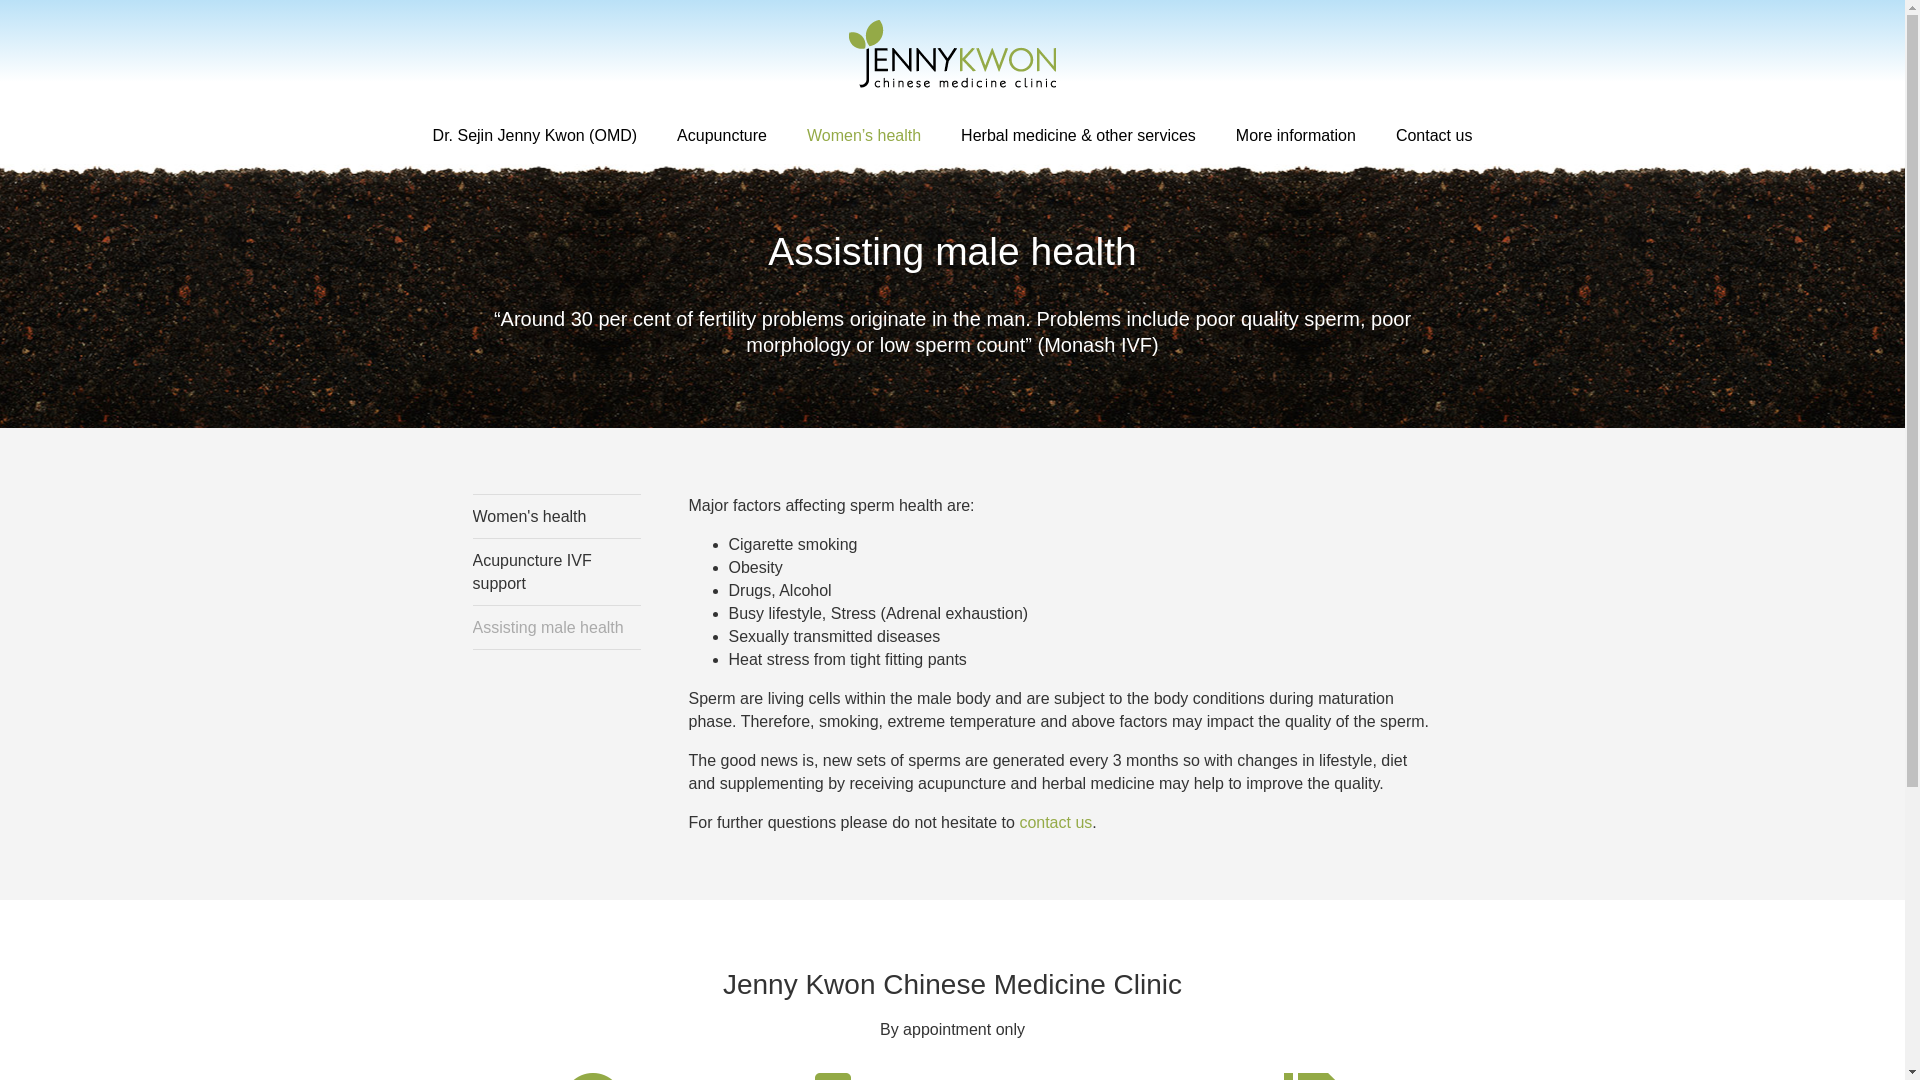 This screenshot has height=1080, width=1920. I want to click on Contact us, so click(1434, 136).